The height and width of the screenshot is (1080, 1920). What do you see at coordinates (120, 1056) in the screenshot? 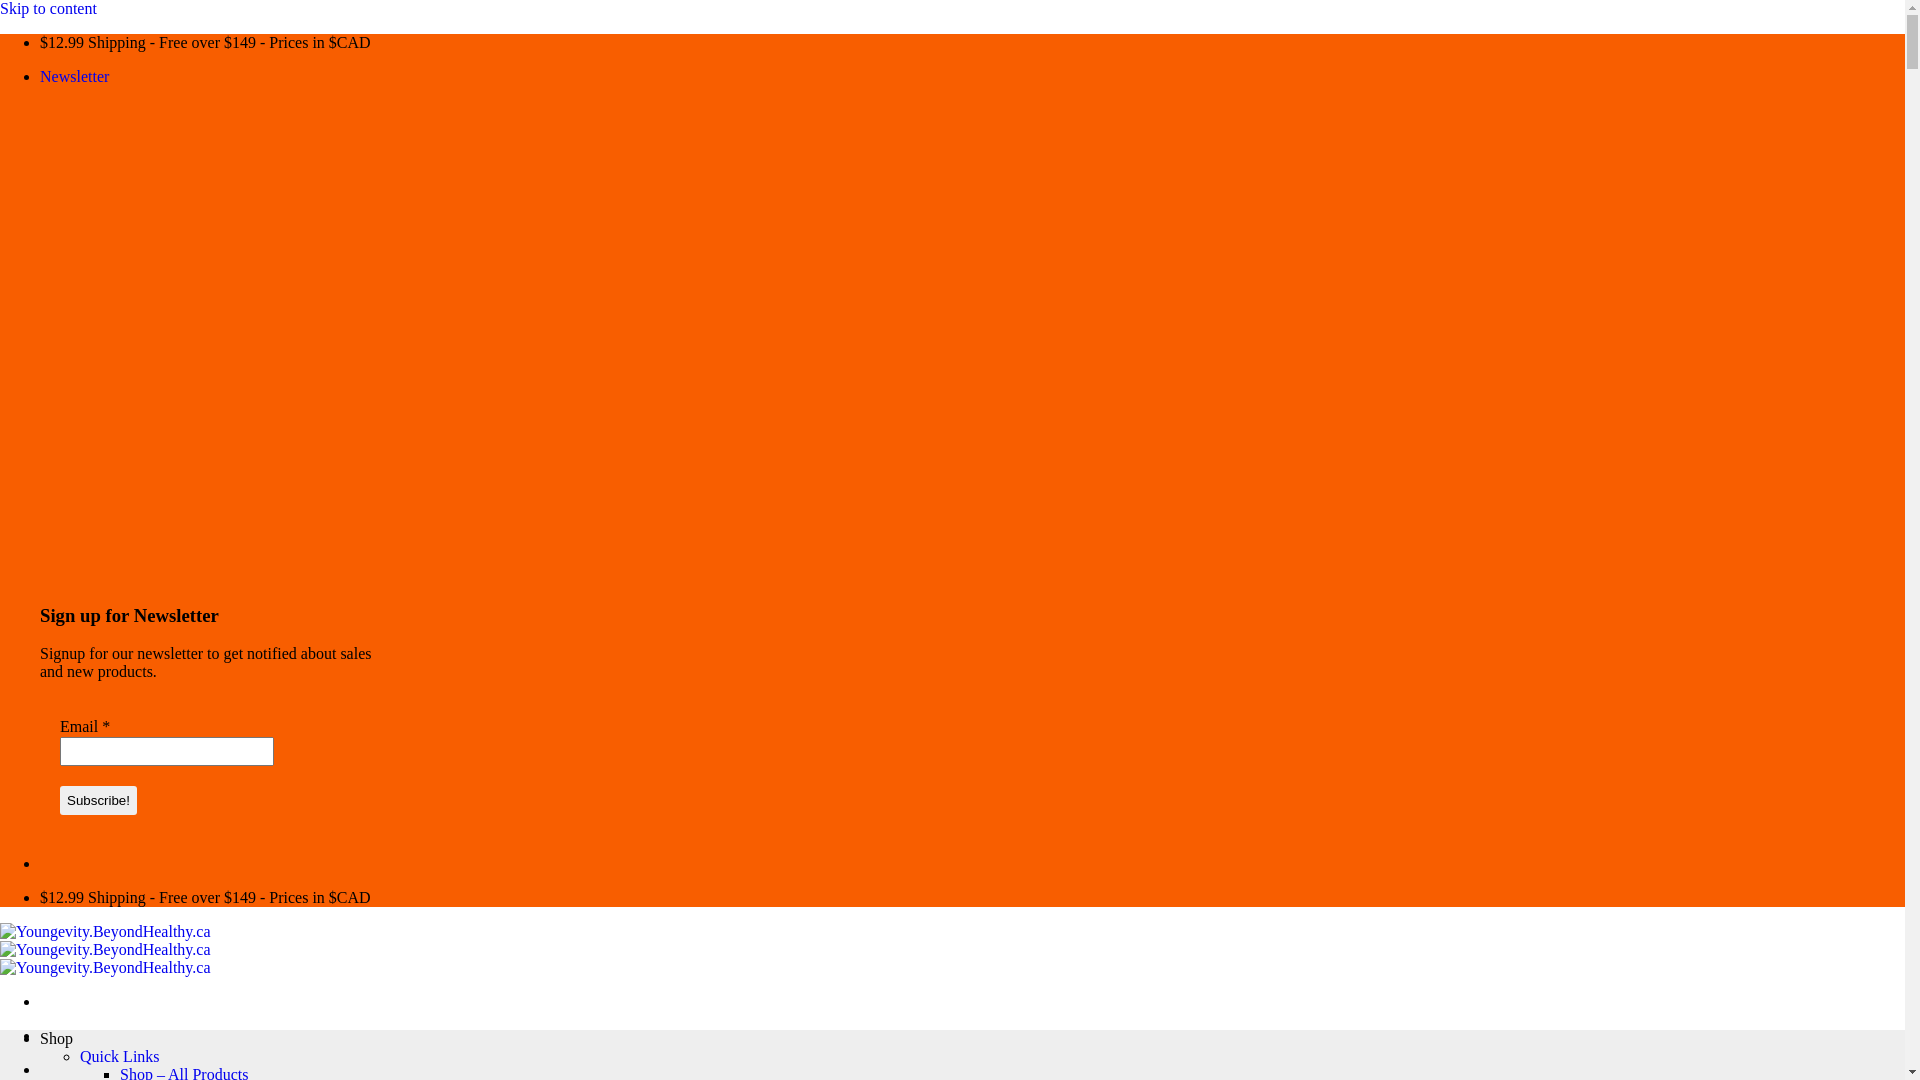
I see `Quick Links` at bounding box center [120, 1056].